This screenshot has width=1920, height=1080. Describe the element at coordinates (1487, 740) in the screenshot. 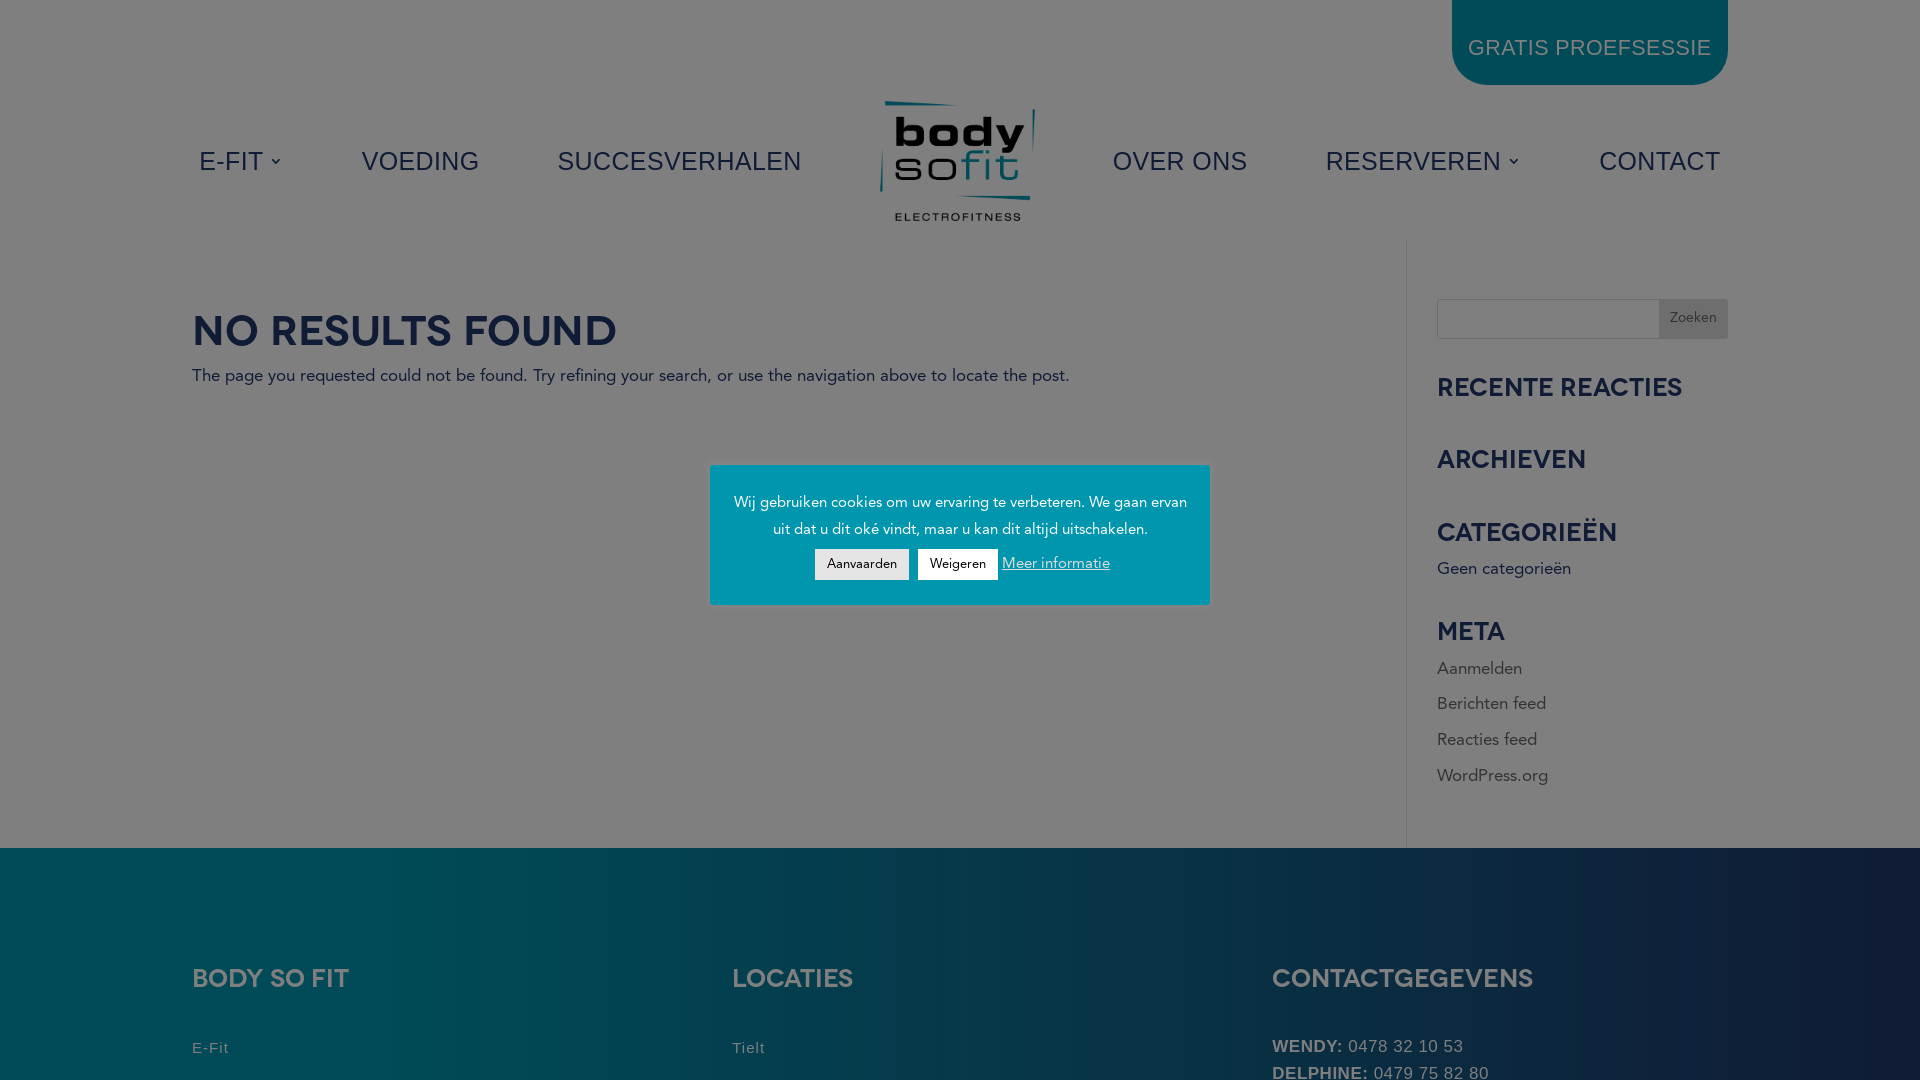

I see `Reacties feed` at that location.